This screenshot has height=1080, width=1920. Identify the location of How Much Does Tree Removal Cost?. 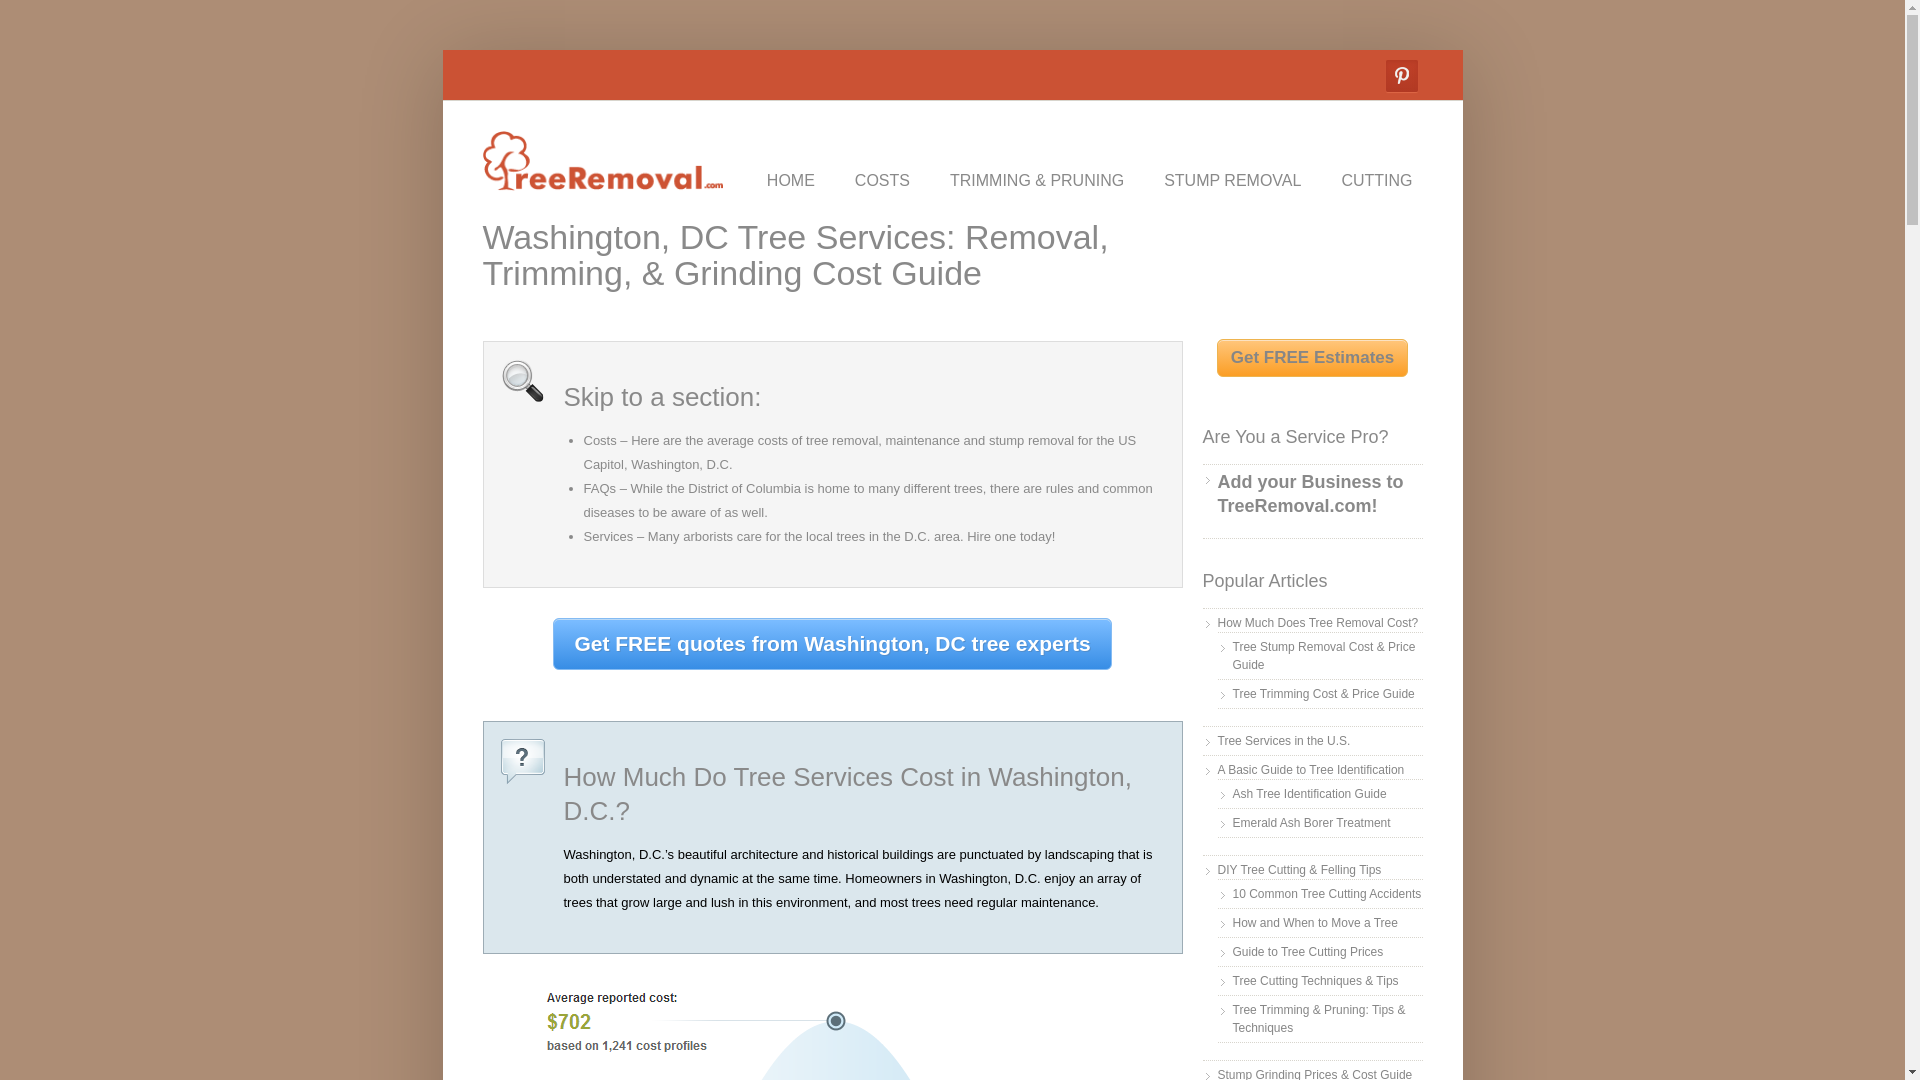
(1318, 622).